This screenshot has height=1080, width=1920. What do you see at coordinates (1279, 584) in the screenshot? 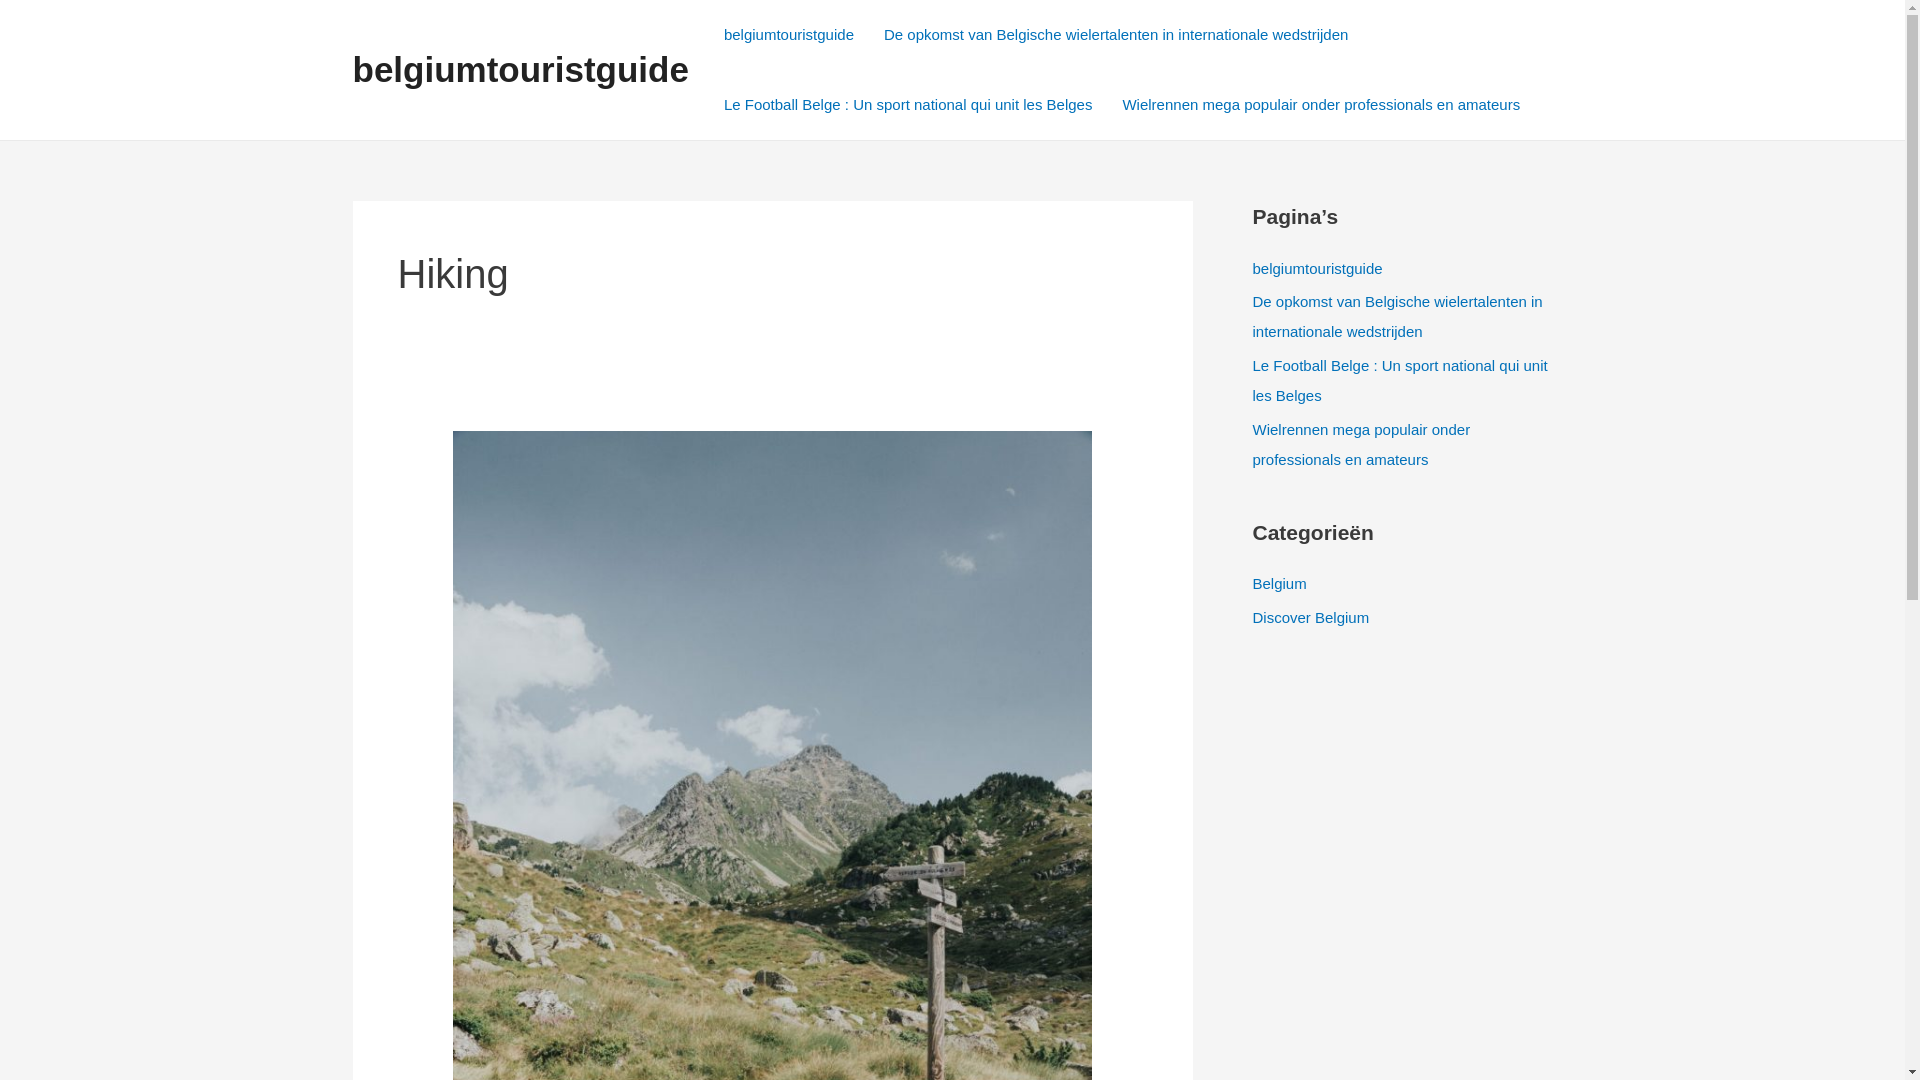
I see `Belgium` at bounding box center [1279, 584].